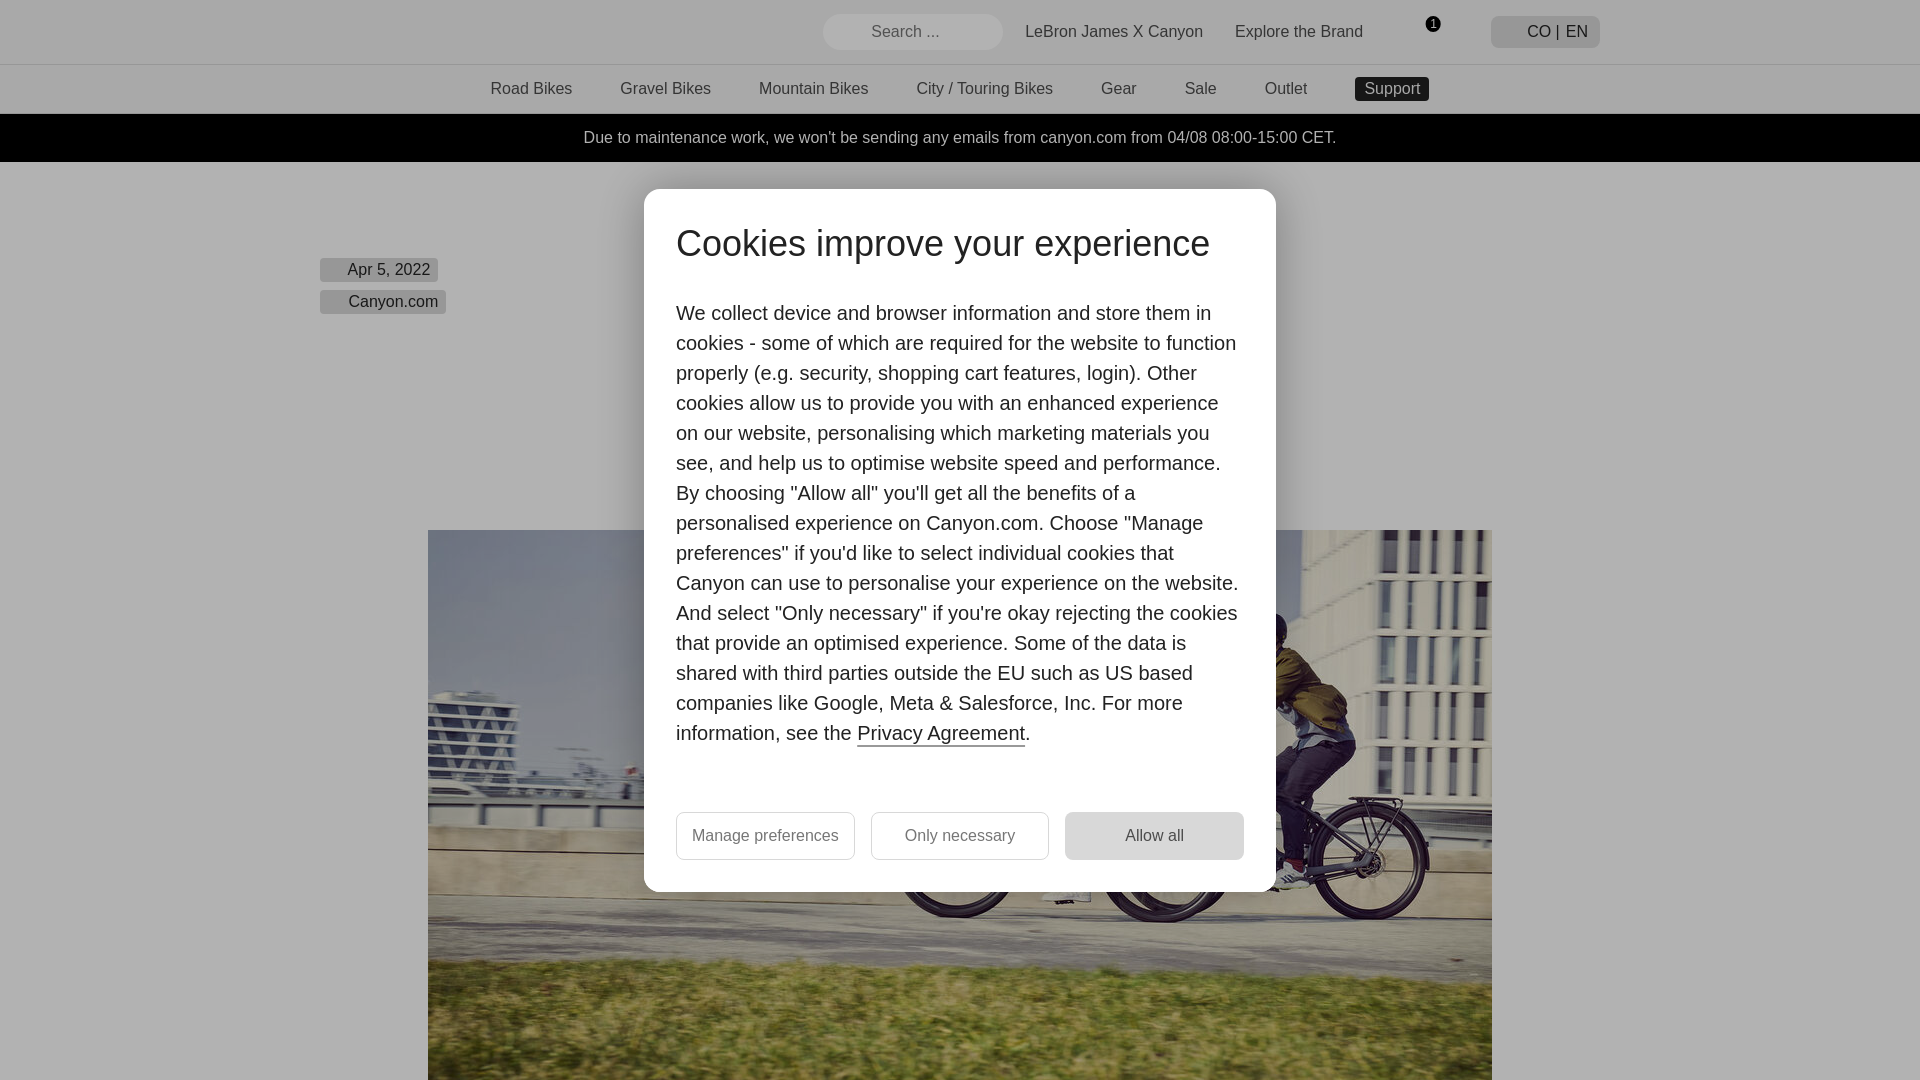 The width and height of the screenshot is (1920, 1080). What do you see at coordinates (1425, 31) in the screenshot?
I see `1` at bounding box center [1425, 31].